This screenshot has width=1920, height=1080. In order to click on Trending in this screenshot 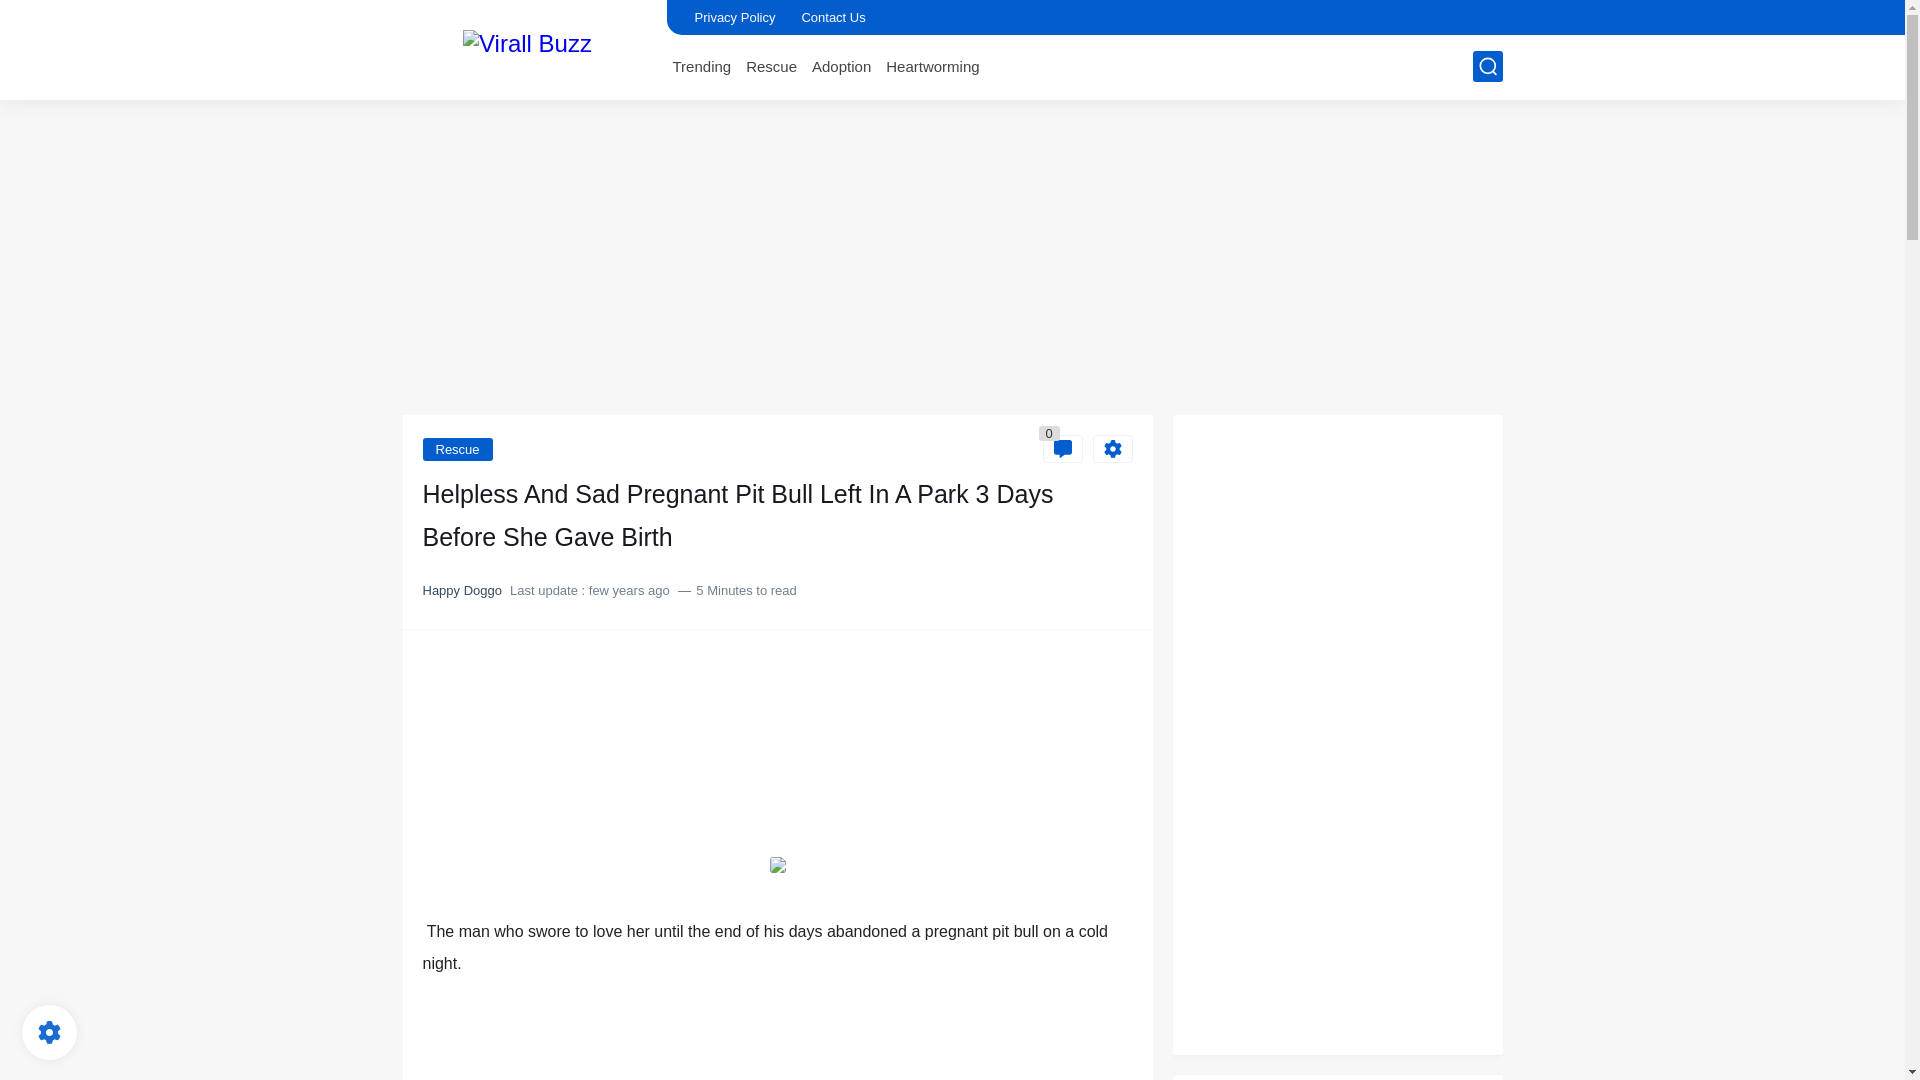, I will do `click(702, 66)`.